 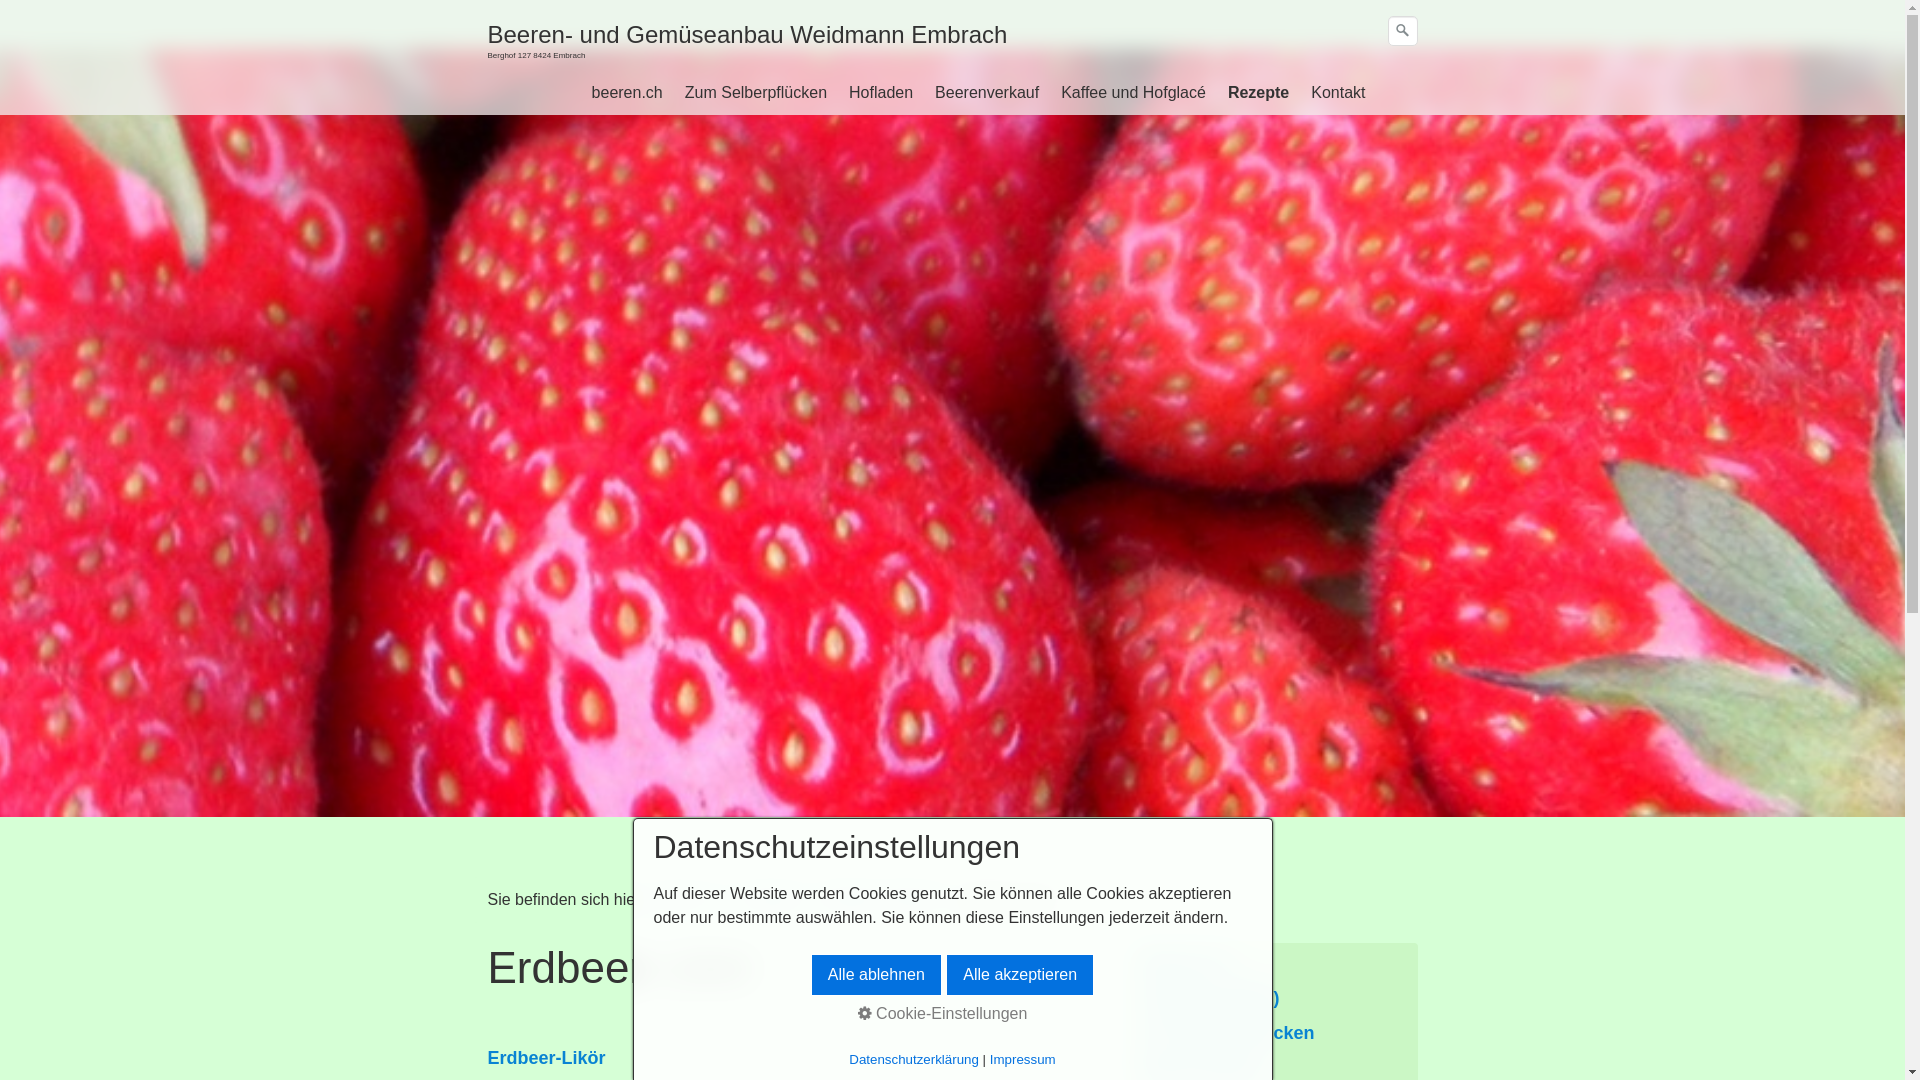 I want to click on Impressum, so click(x=1023, y=1060).